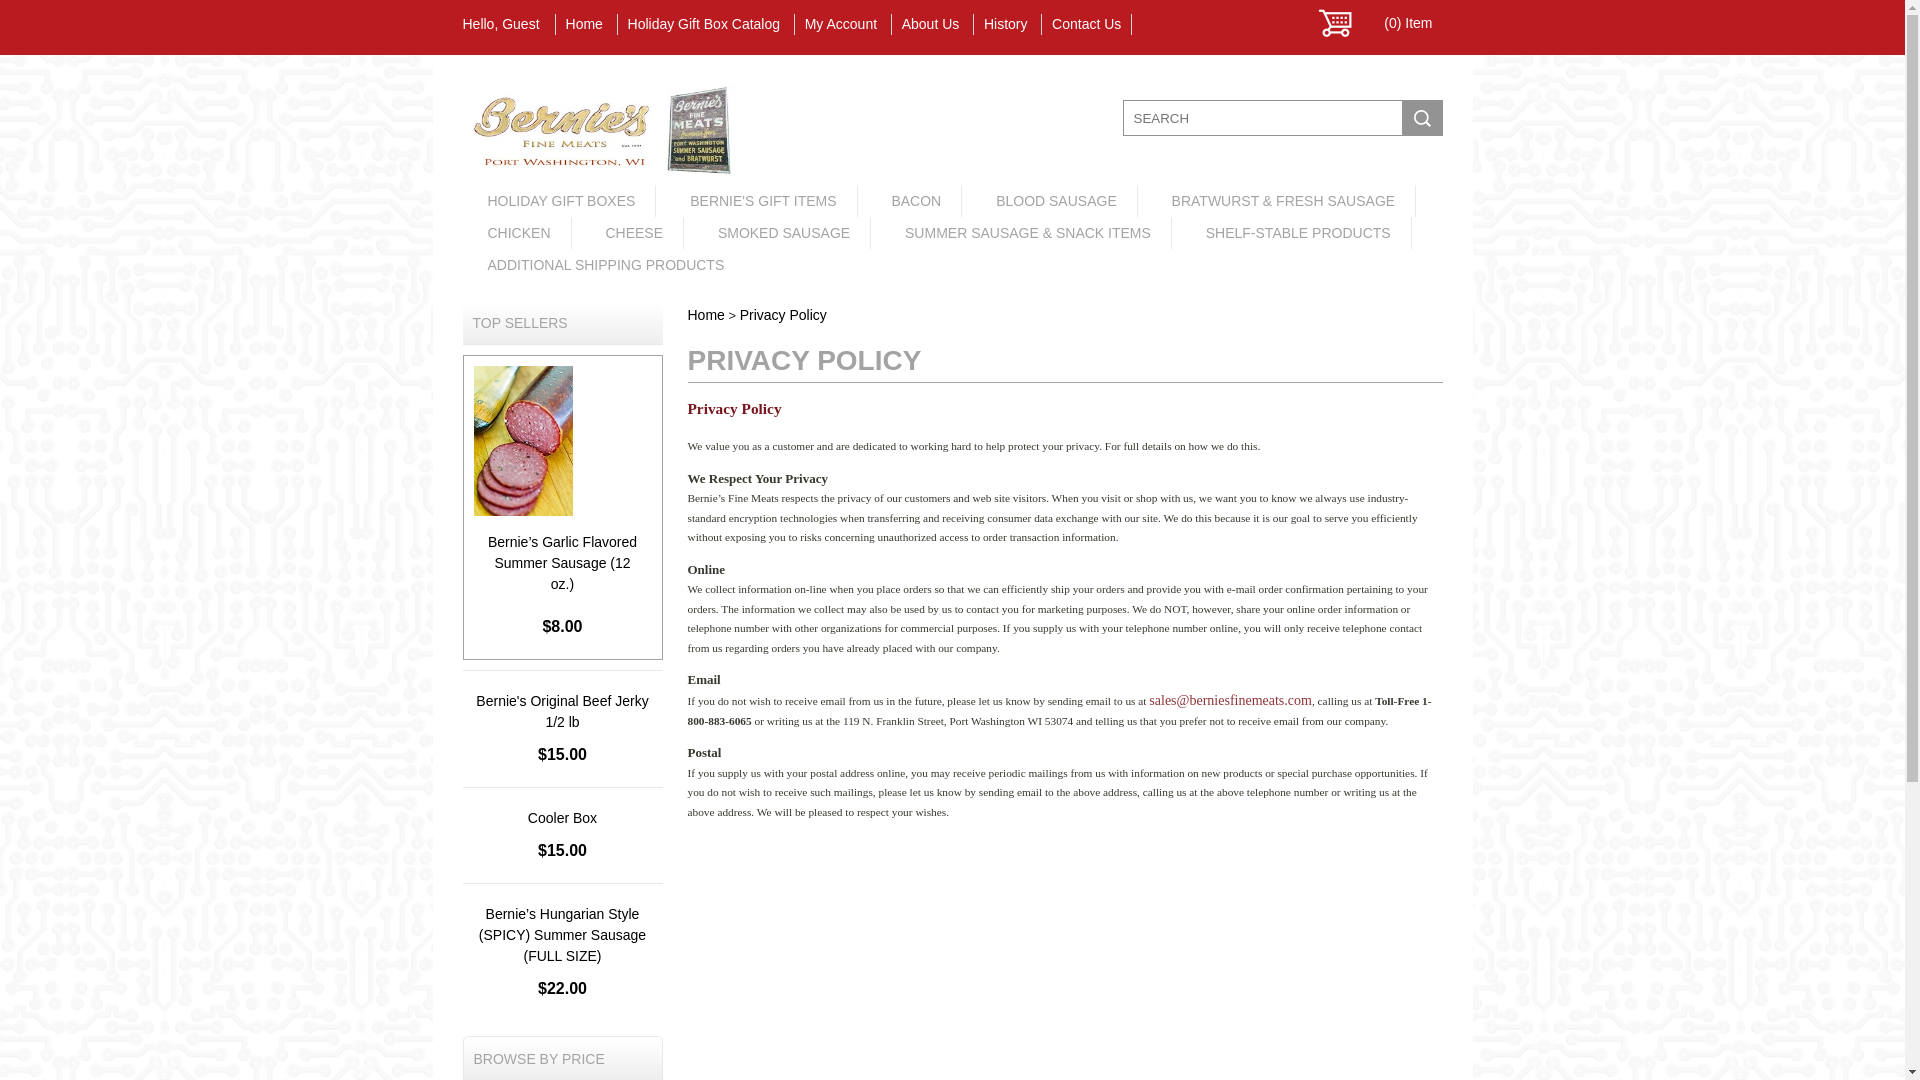 The height and width of the screenshot is (1080, 1920). I want to click on BACON, so click(916, 200).